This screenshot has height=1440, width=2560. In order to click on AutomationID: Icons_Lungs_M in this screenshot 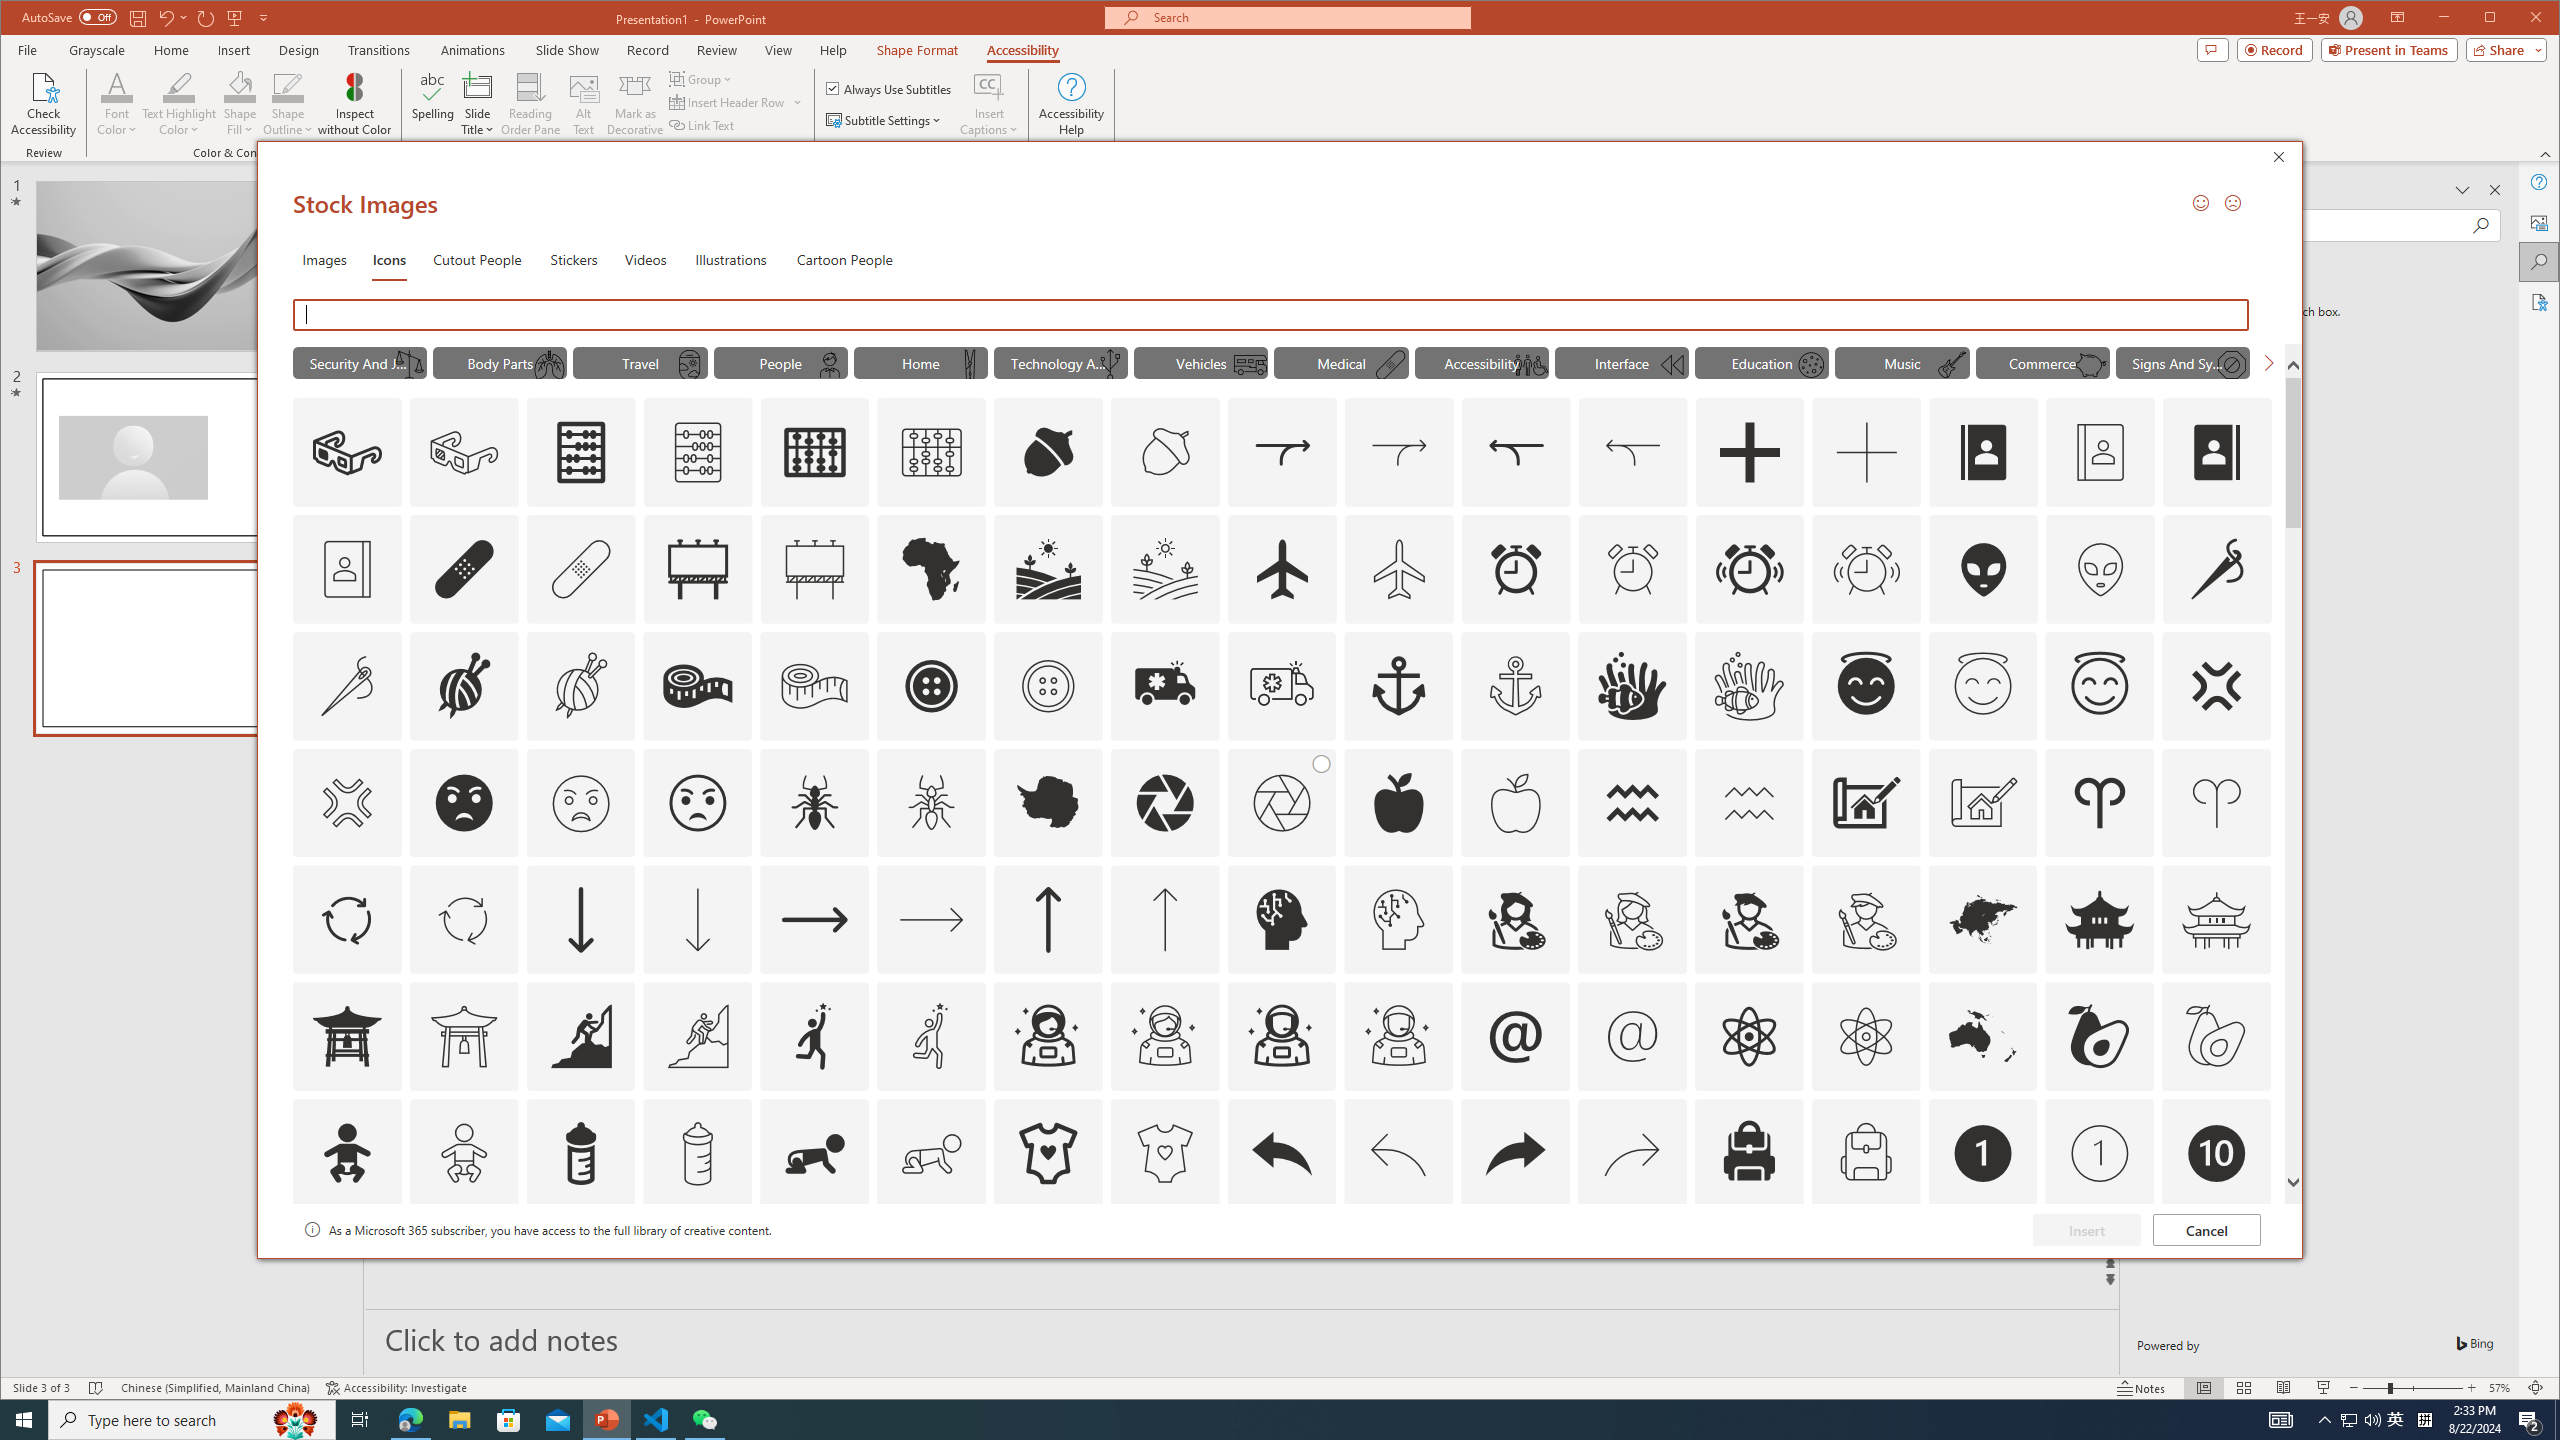, I will do `click(547, 365)`.